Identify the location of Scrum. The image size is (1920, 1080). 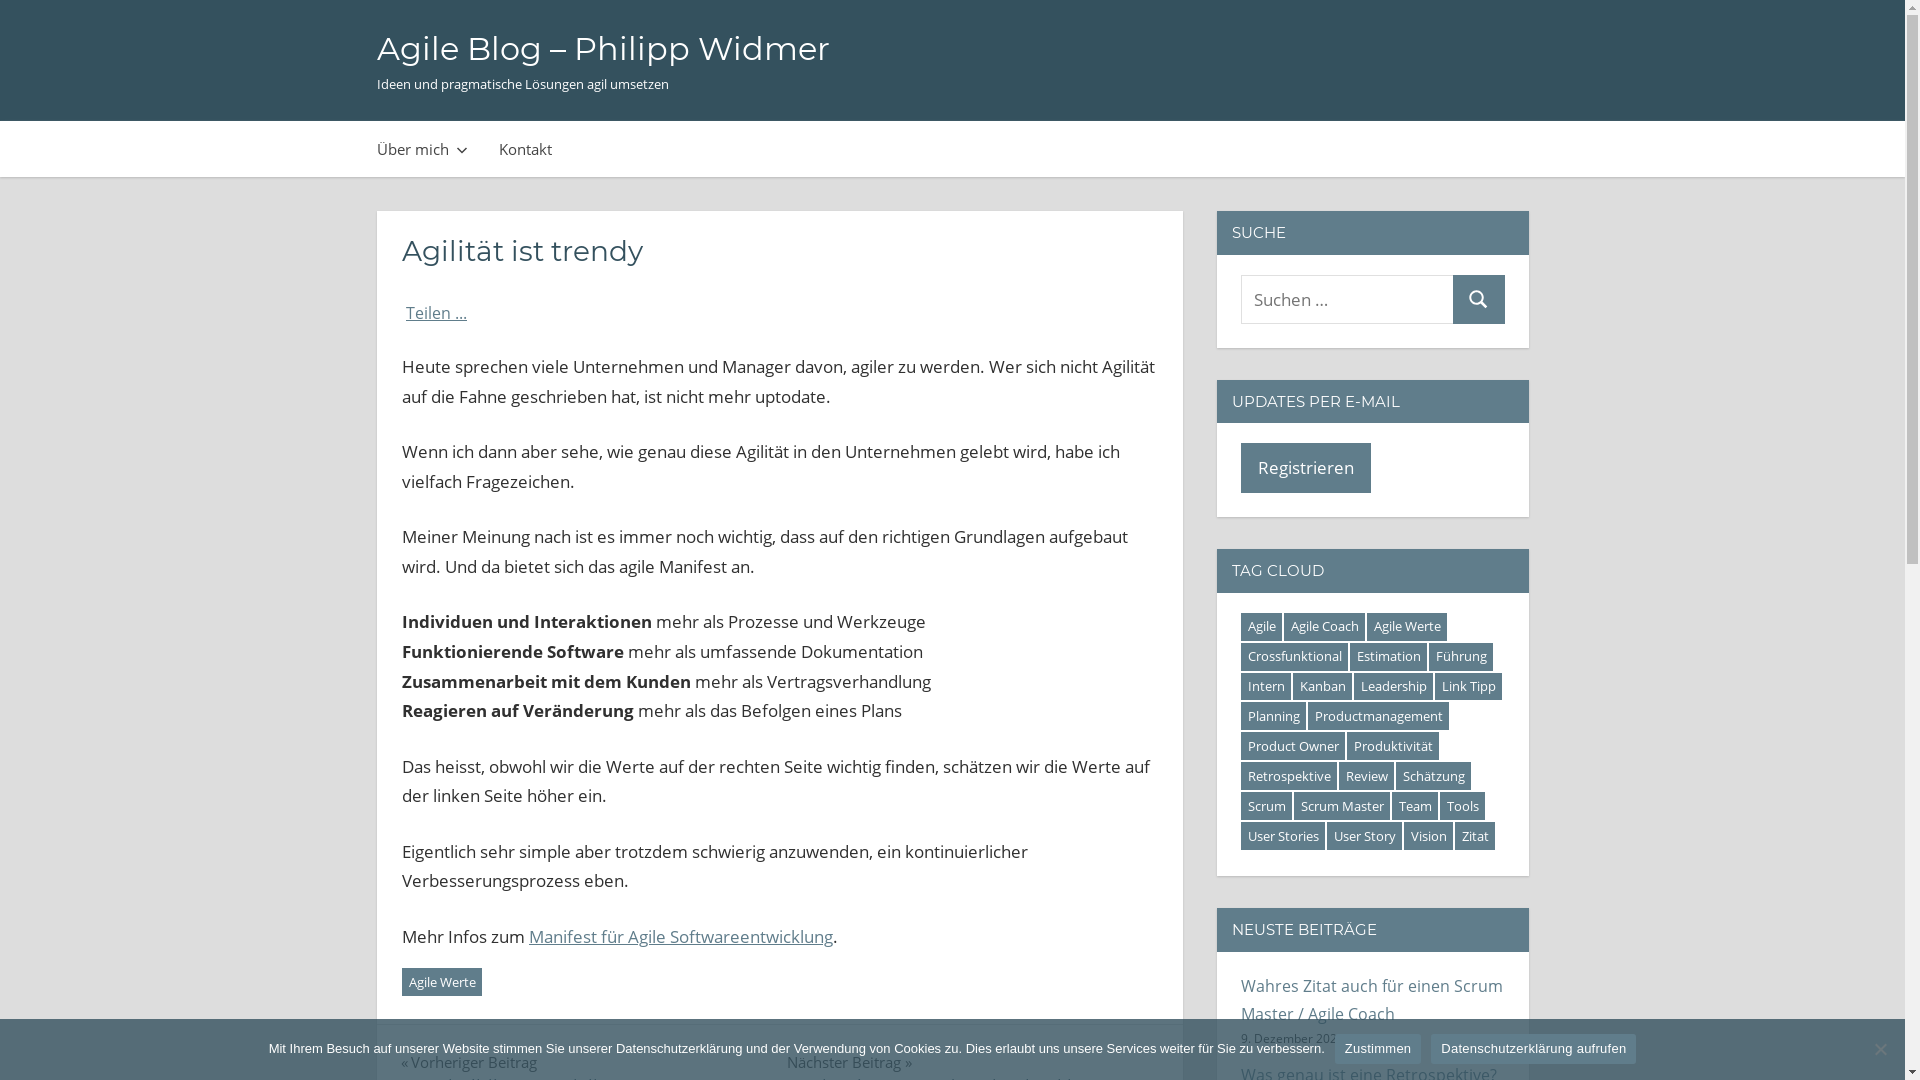
(1266, 806).